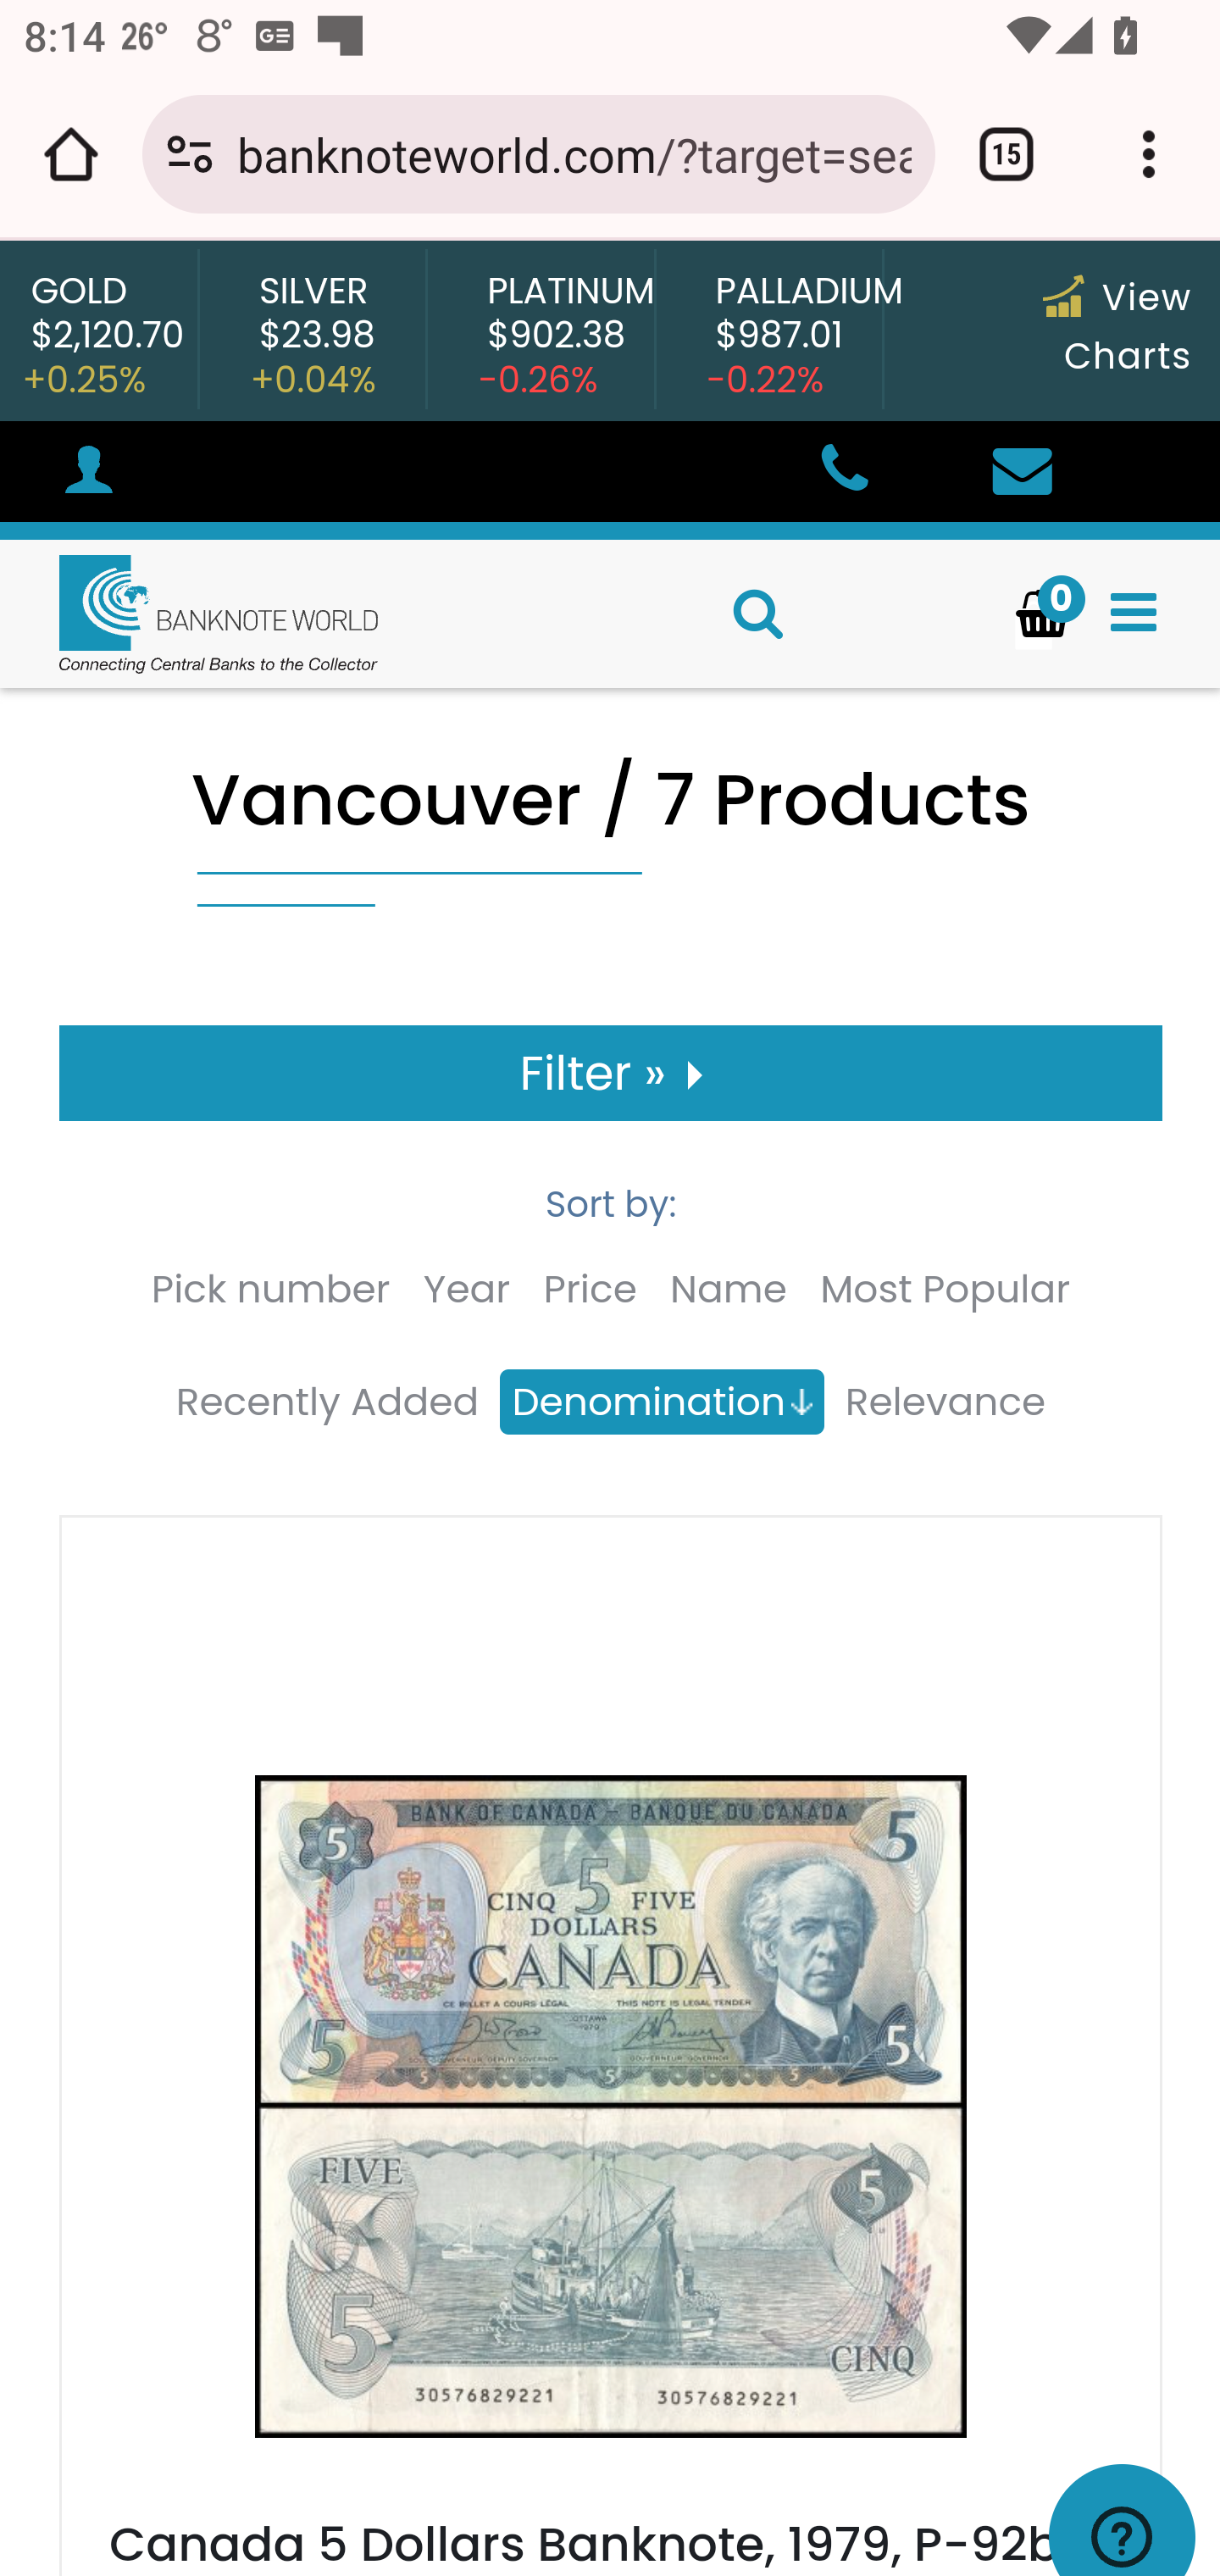 The image size is (1220, 2576). I want to click on Denomination, so click(661, 1402).